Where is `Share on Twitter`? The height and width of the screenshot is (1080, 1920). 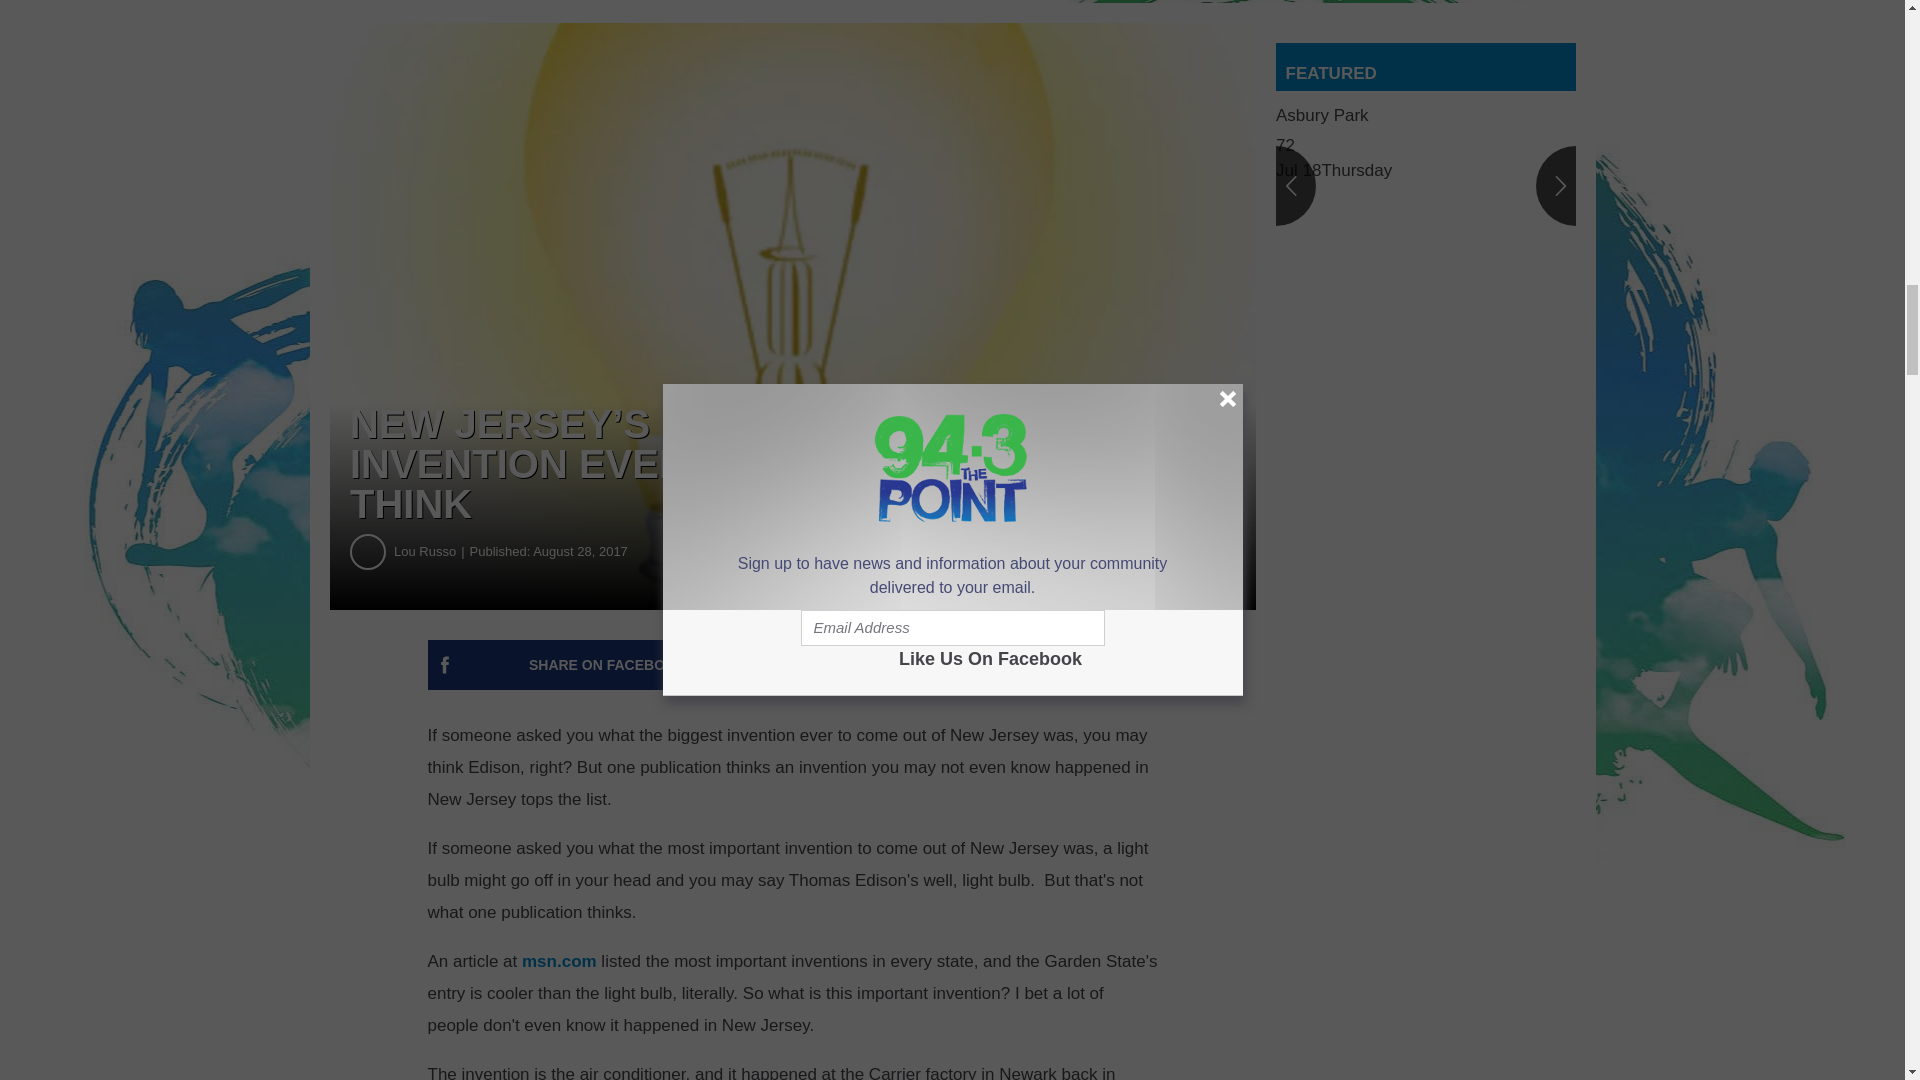 Share on Twitter is located at coordinates (978, 665).